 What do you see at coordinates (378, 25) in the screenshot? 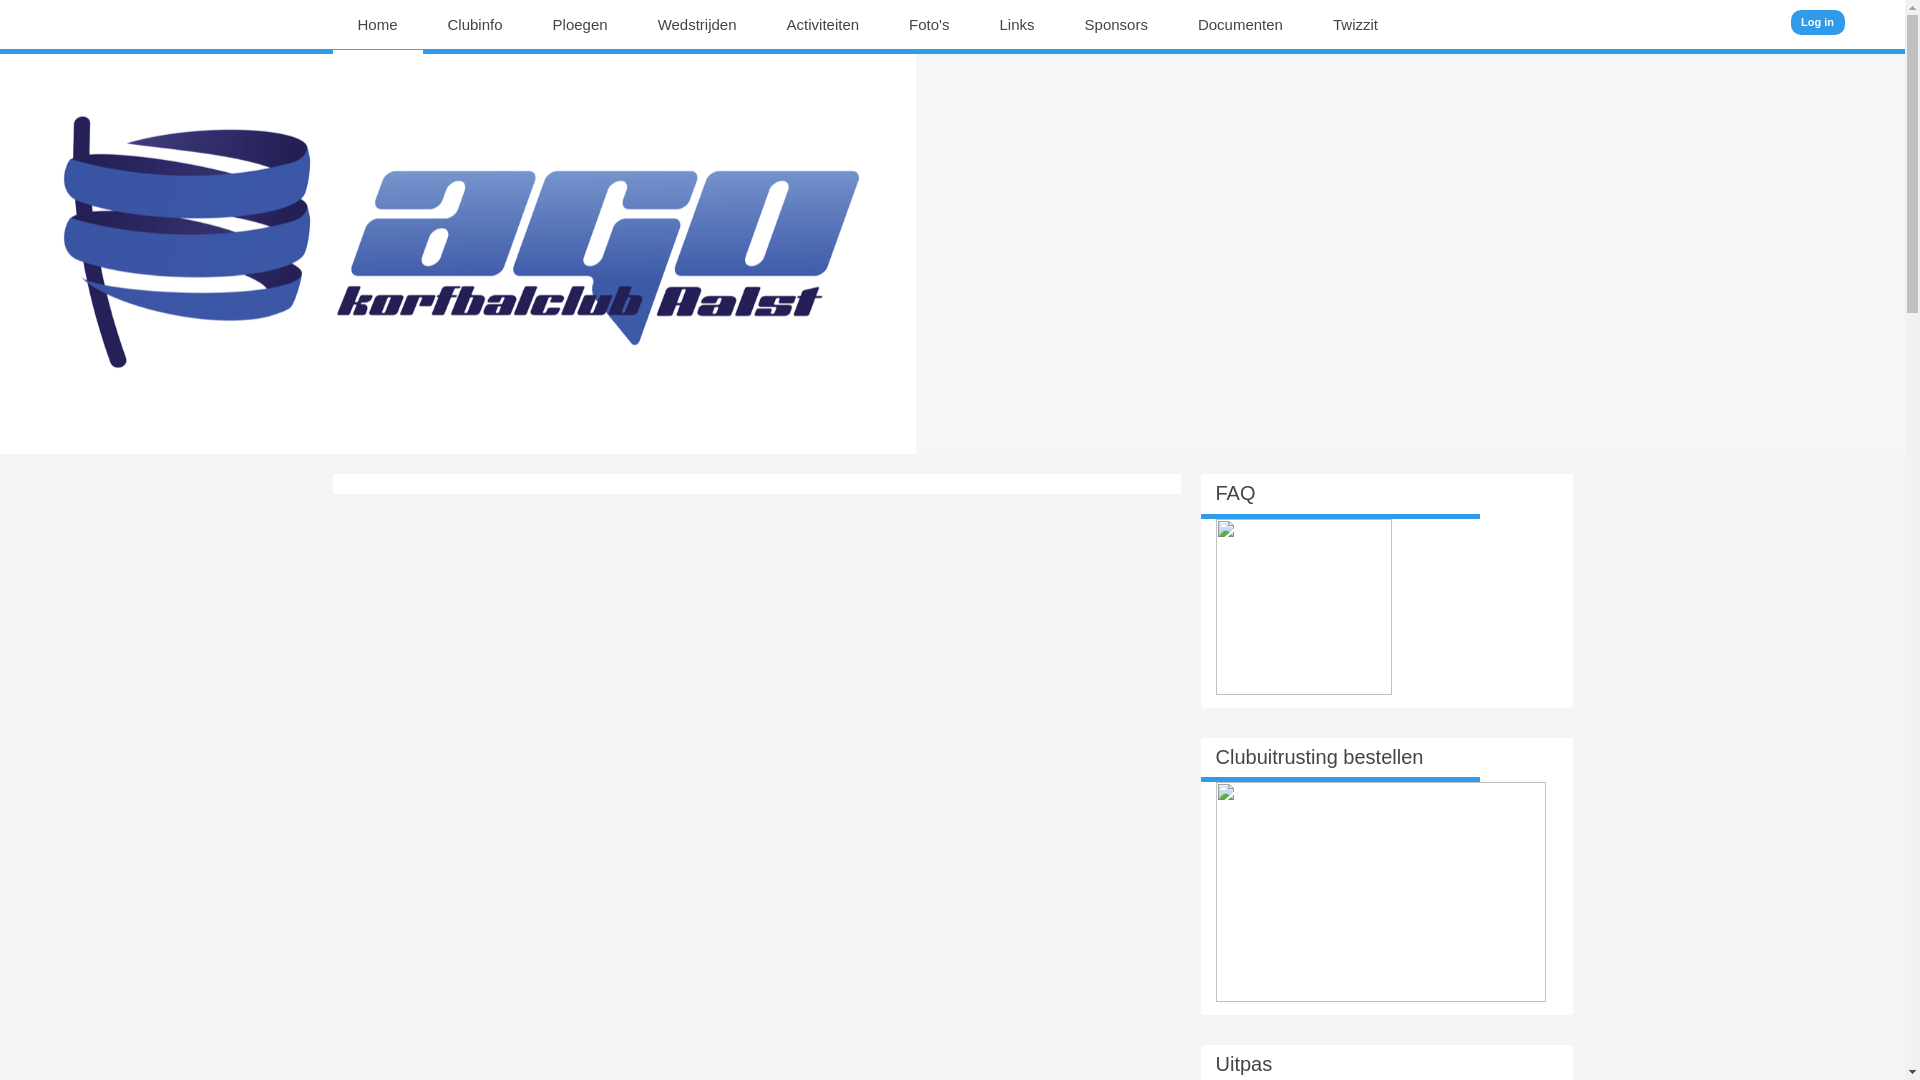
I see `Home` at bounding box center [378, 25].